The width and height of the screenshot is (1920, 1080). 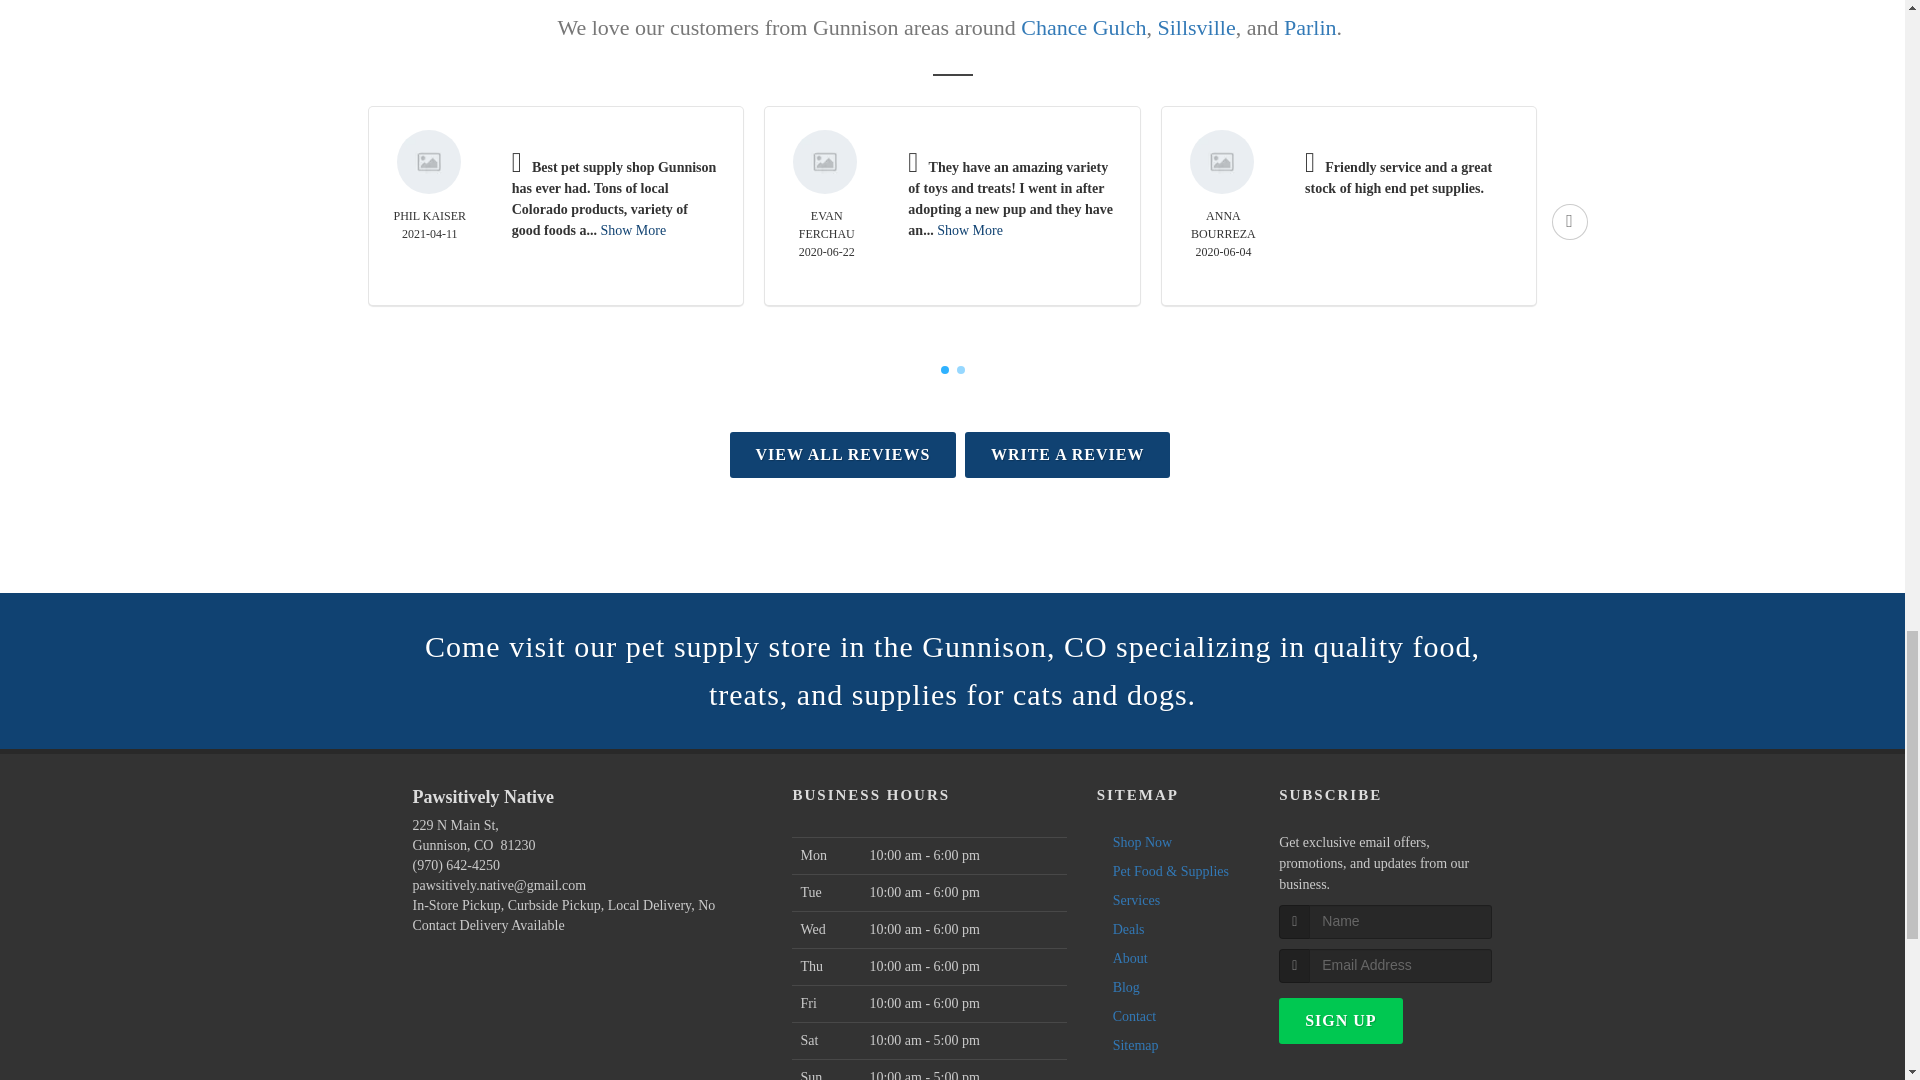 What do you see at coordinates (1084, 27) in the screenshot?
I see `Chance Gulch` at bounding box center [1084, 27].